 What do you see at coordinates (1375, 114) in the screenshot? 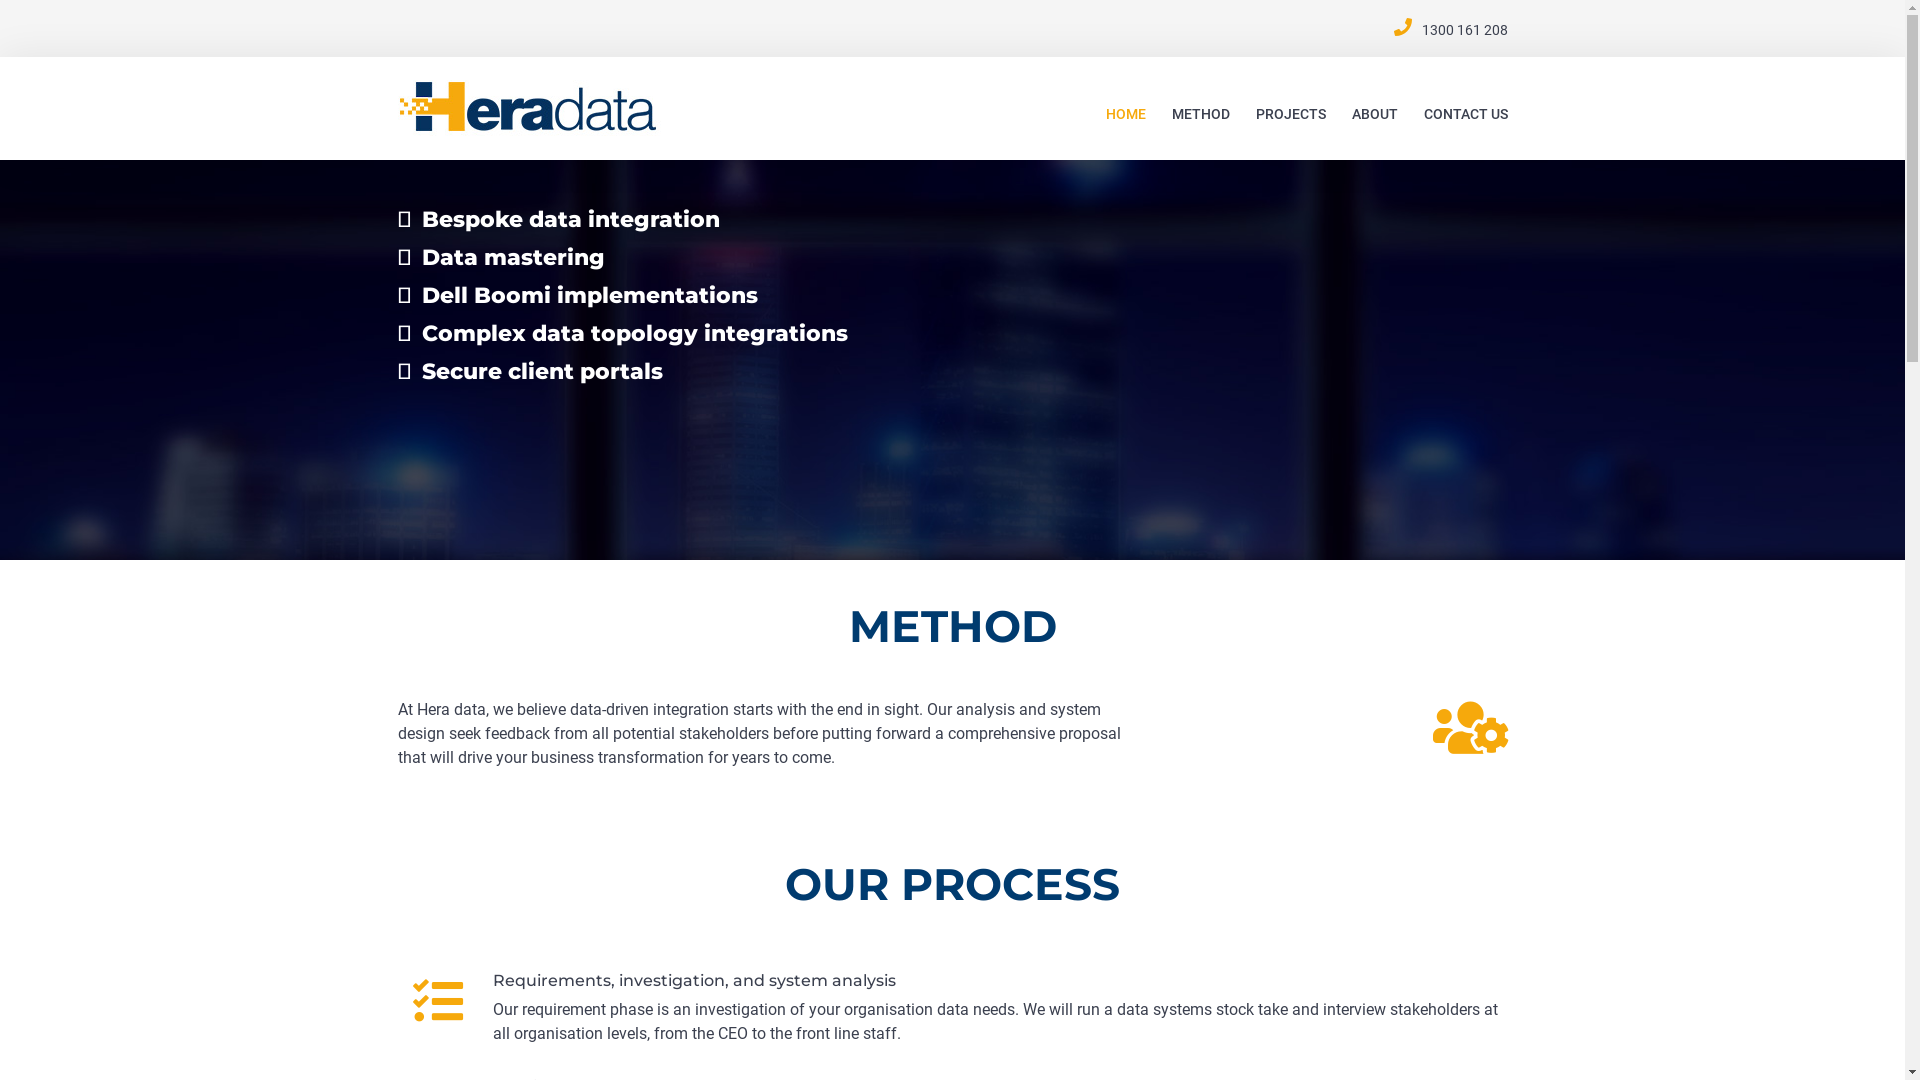
I see `ABOUT` at bounding box center [1375, 114].